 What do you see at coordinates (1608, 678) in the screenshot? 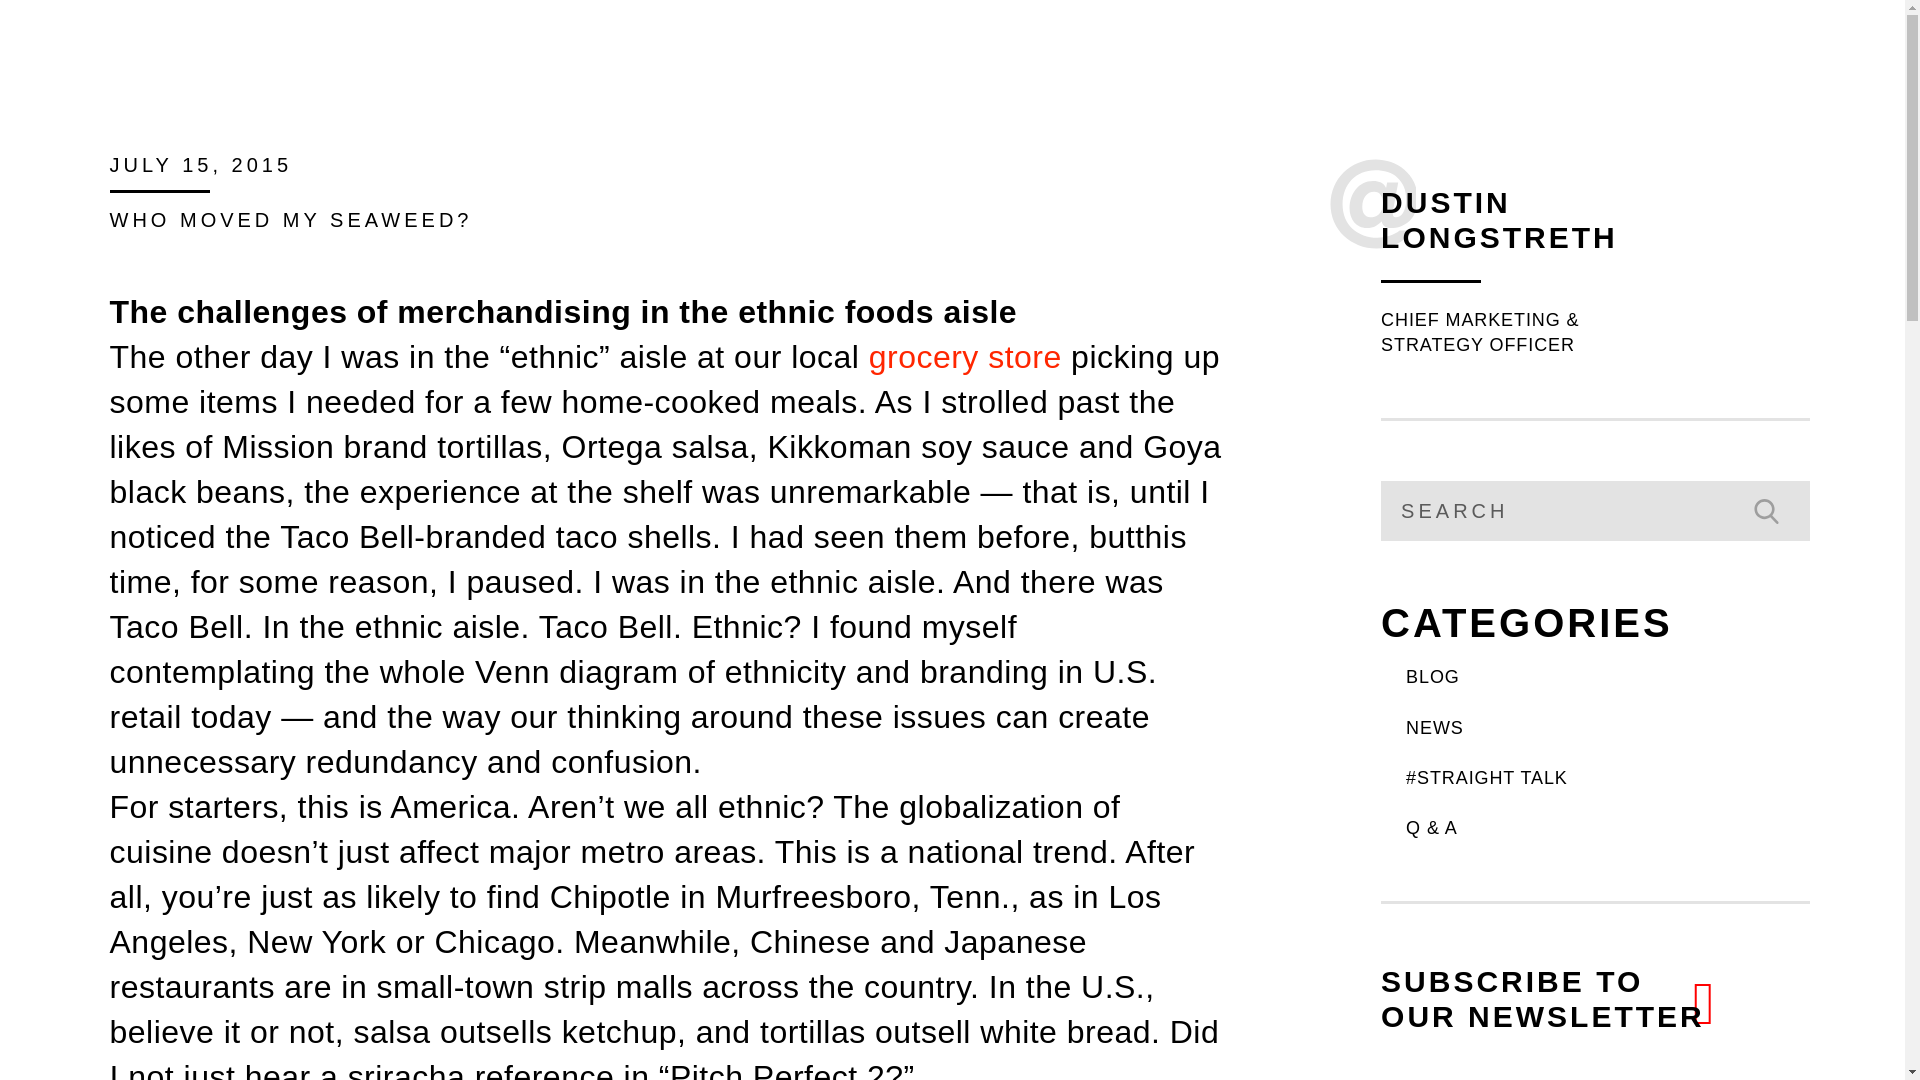
I see `BLOG` at bounding box center [1608, 678].